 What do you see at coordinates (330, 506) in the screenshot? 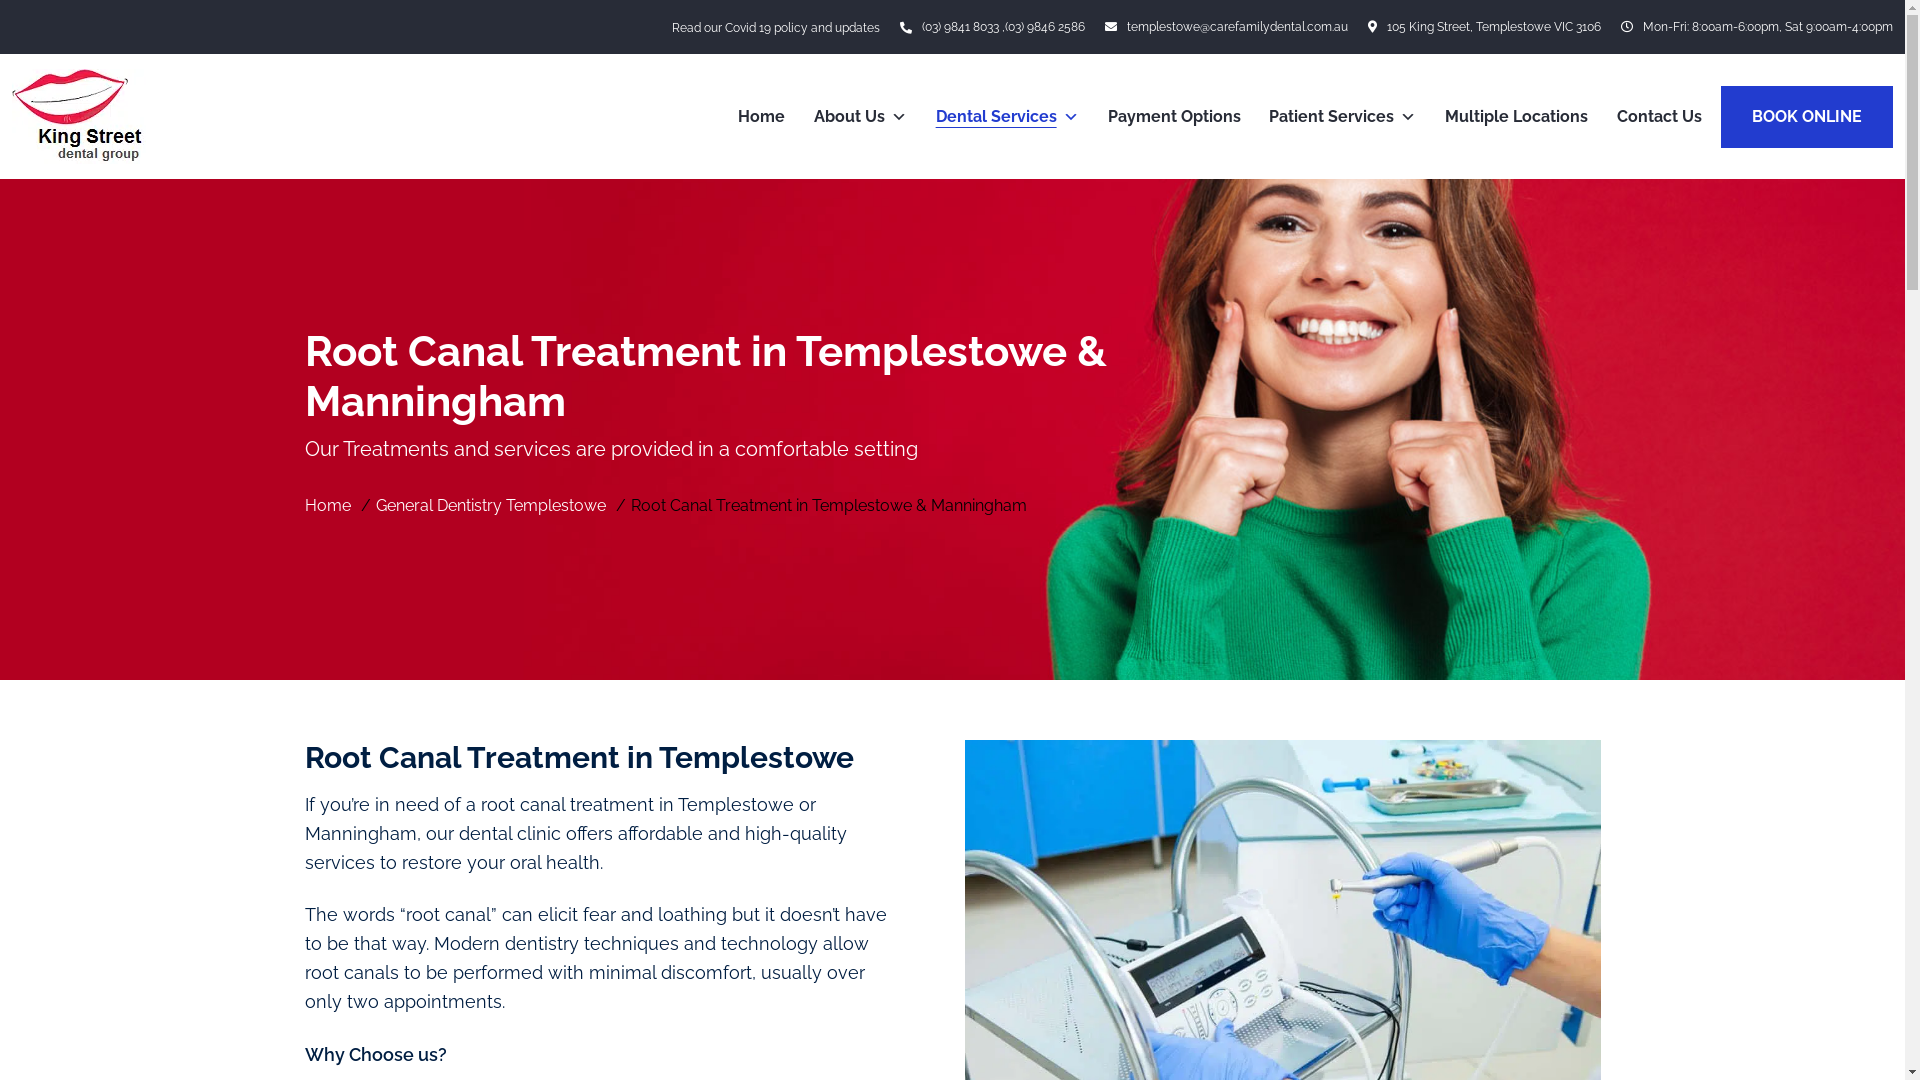
I see `Home` at bounding box center [330, 506].